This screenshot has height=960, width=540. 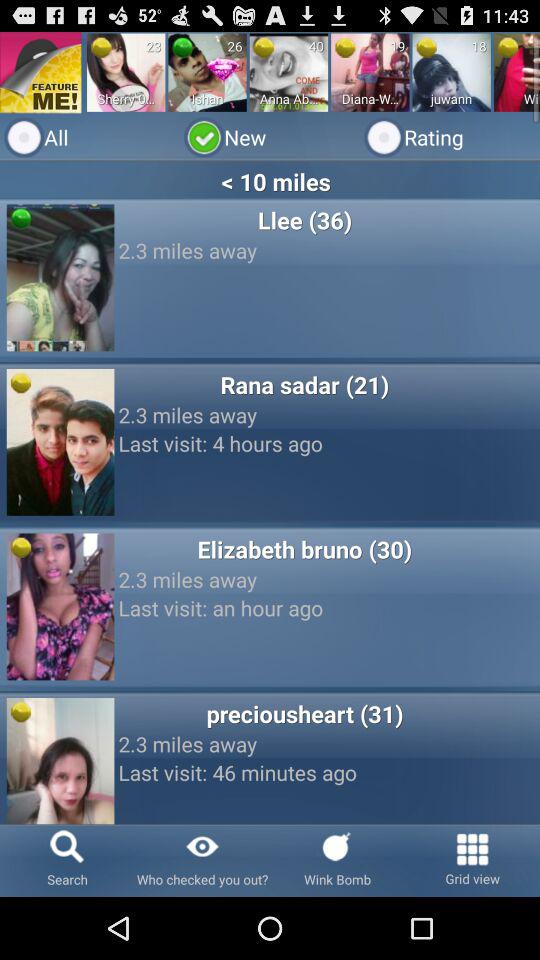 I want to click on select icon to the left of 23 app, so click(x=101, y=47).